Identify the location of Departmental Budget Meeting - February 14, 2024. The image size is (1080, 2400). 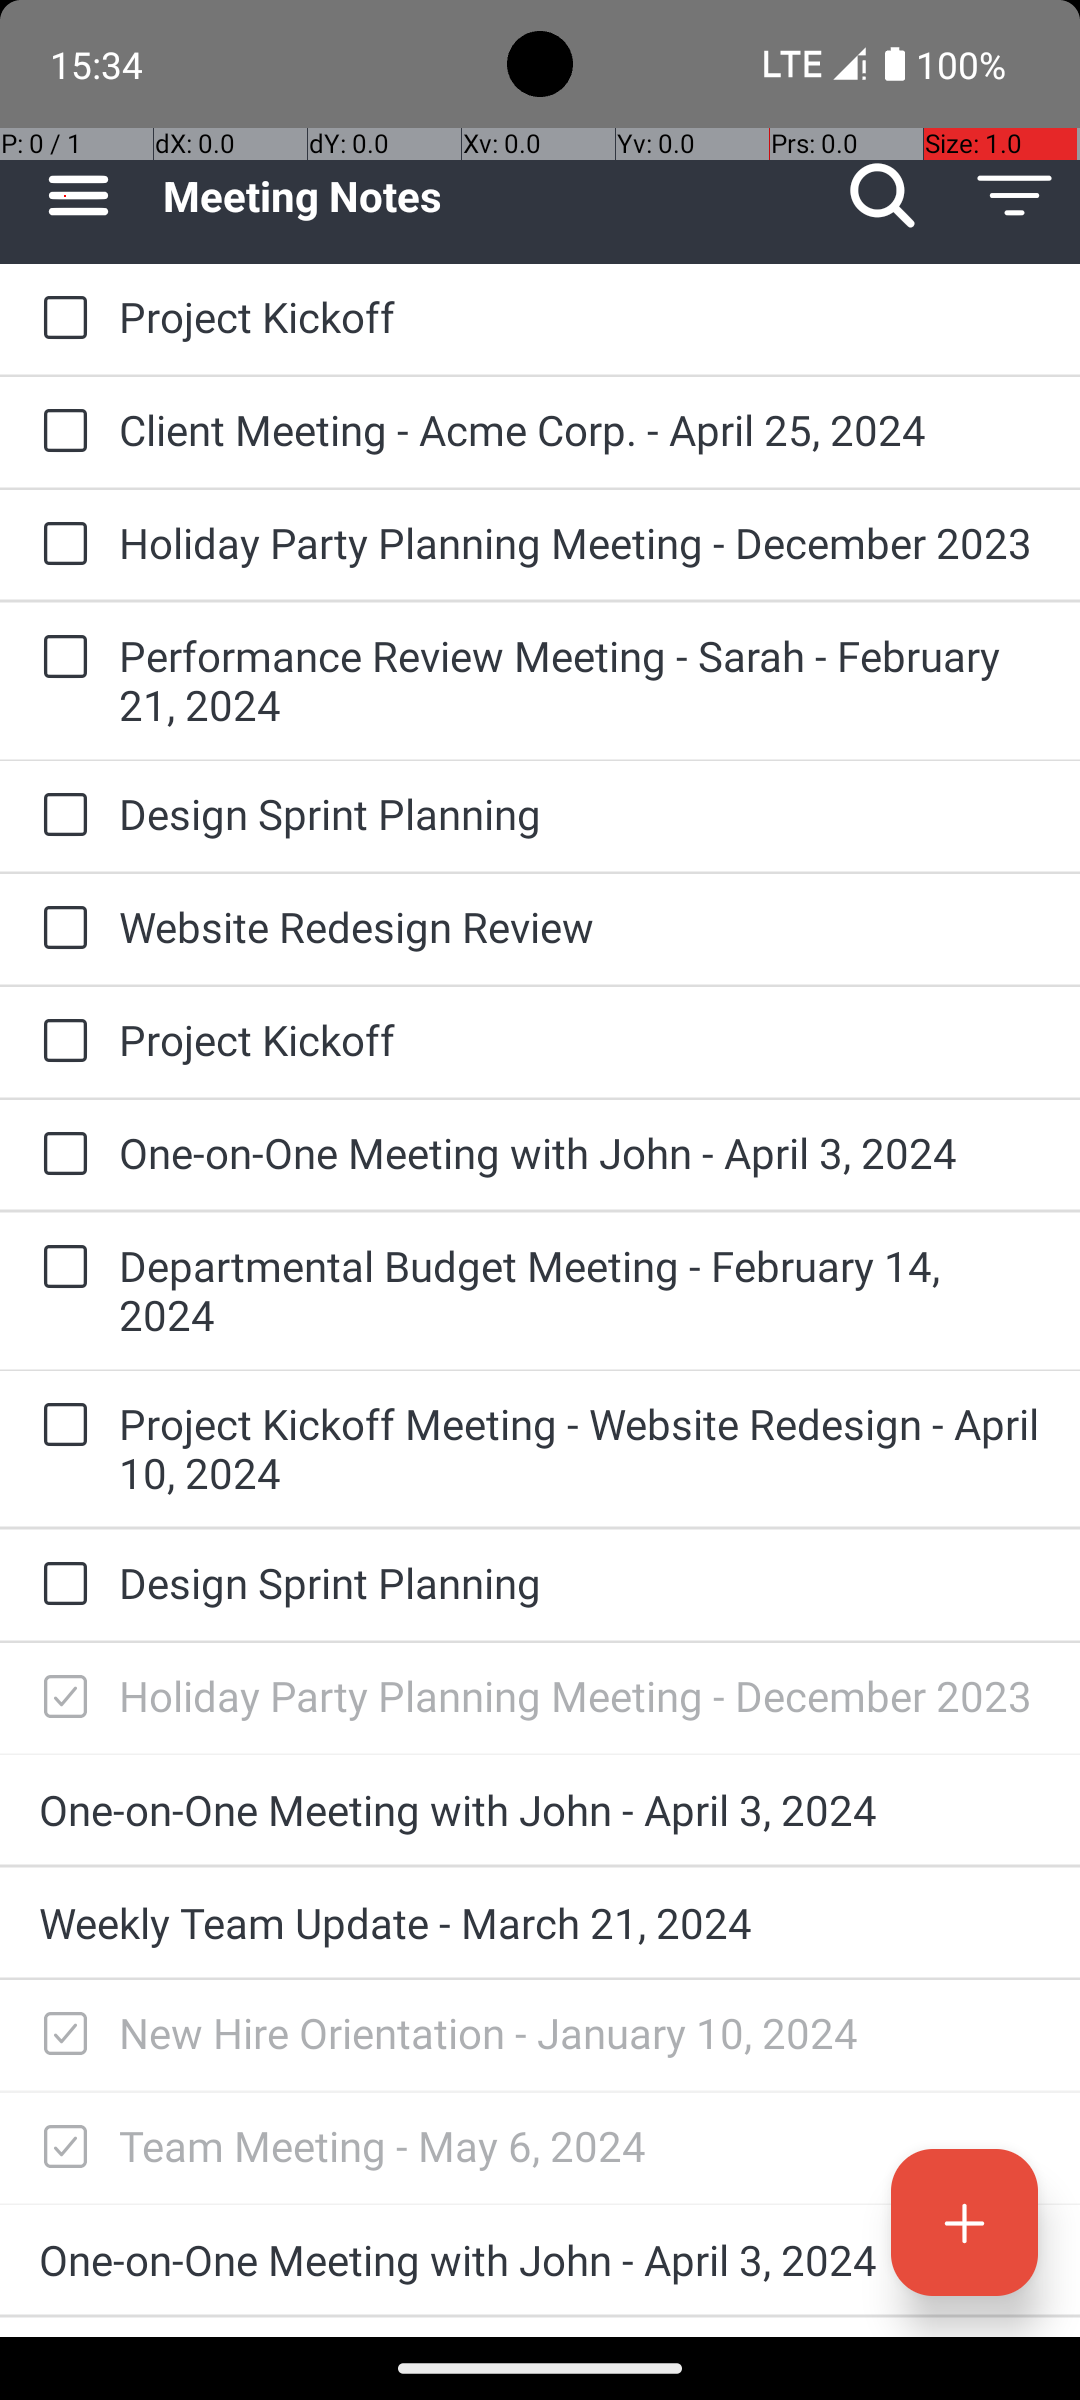
(580, 1290).